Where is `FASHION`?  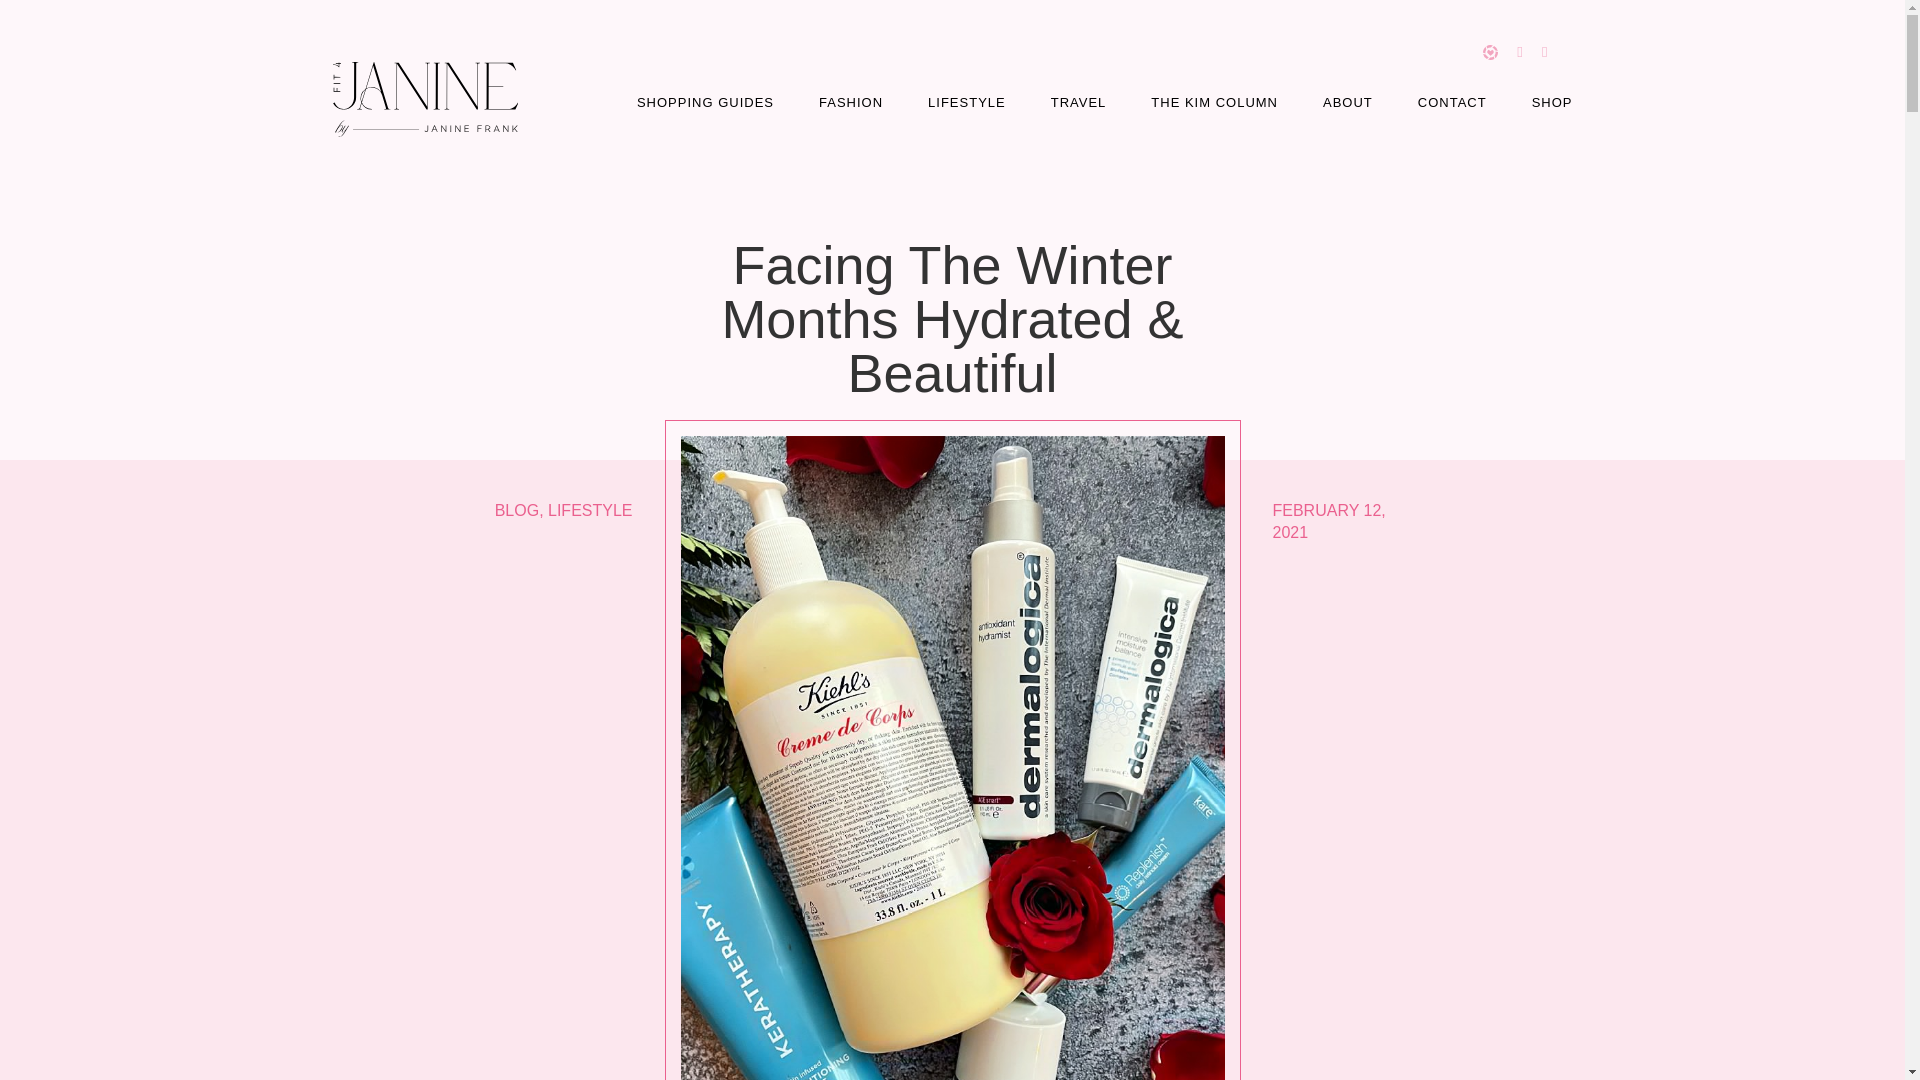
FASHION is located at coordinates (851, 102).